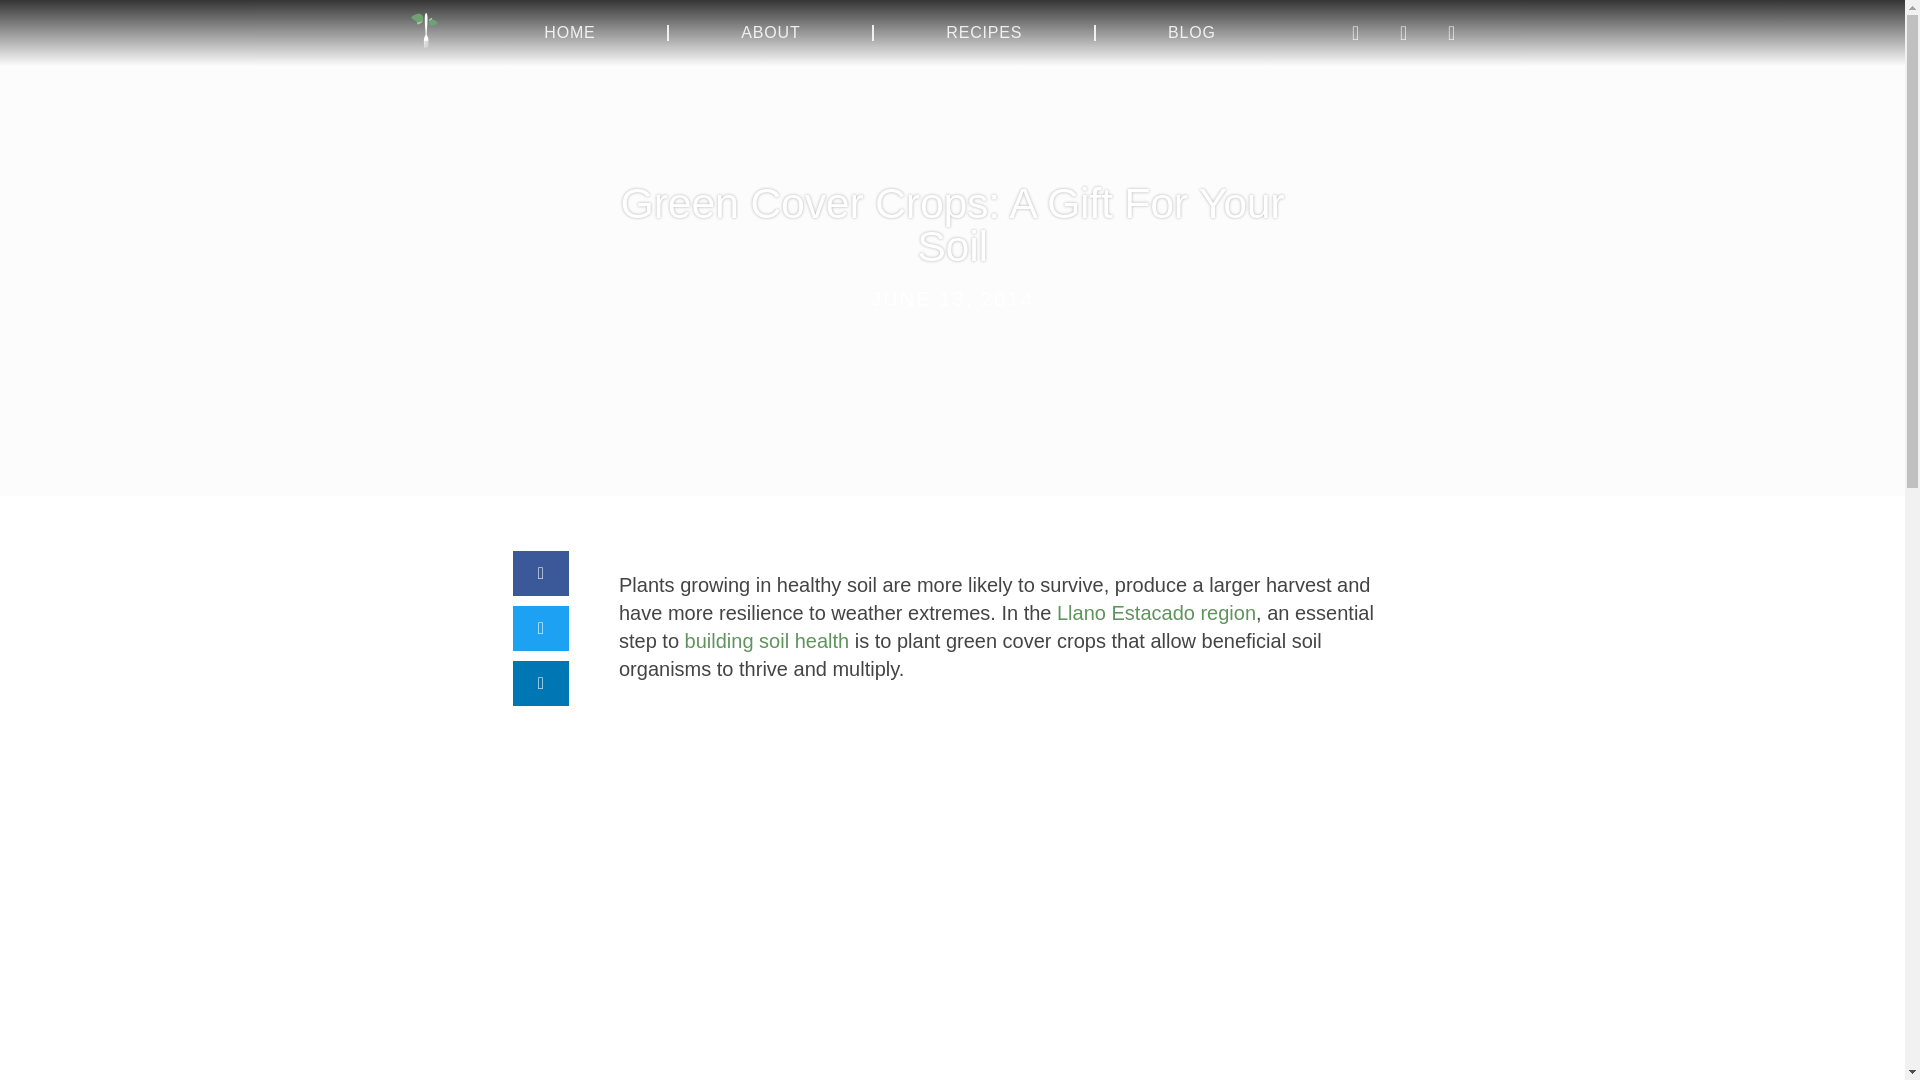 The image size is (1920, 1080). What do you see at coordinates (1156, 612) in the screenshot?
I see `Llano Estacado region` at bounding box center [1156, 612].